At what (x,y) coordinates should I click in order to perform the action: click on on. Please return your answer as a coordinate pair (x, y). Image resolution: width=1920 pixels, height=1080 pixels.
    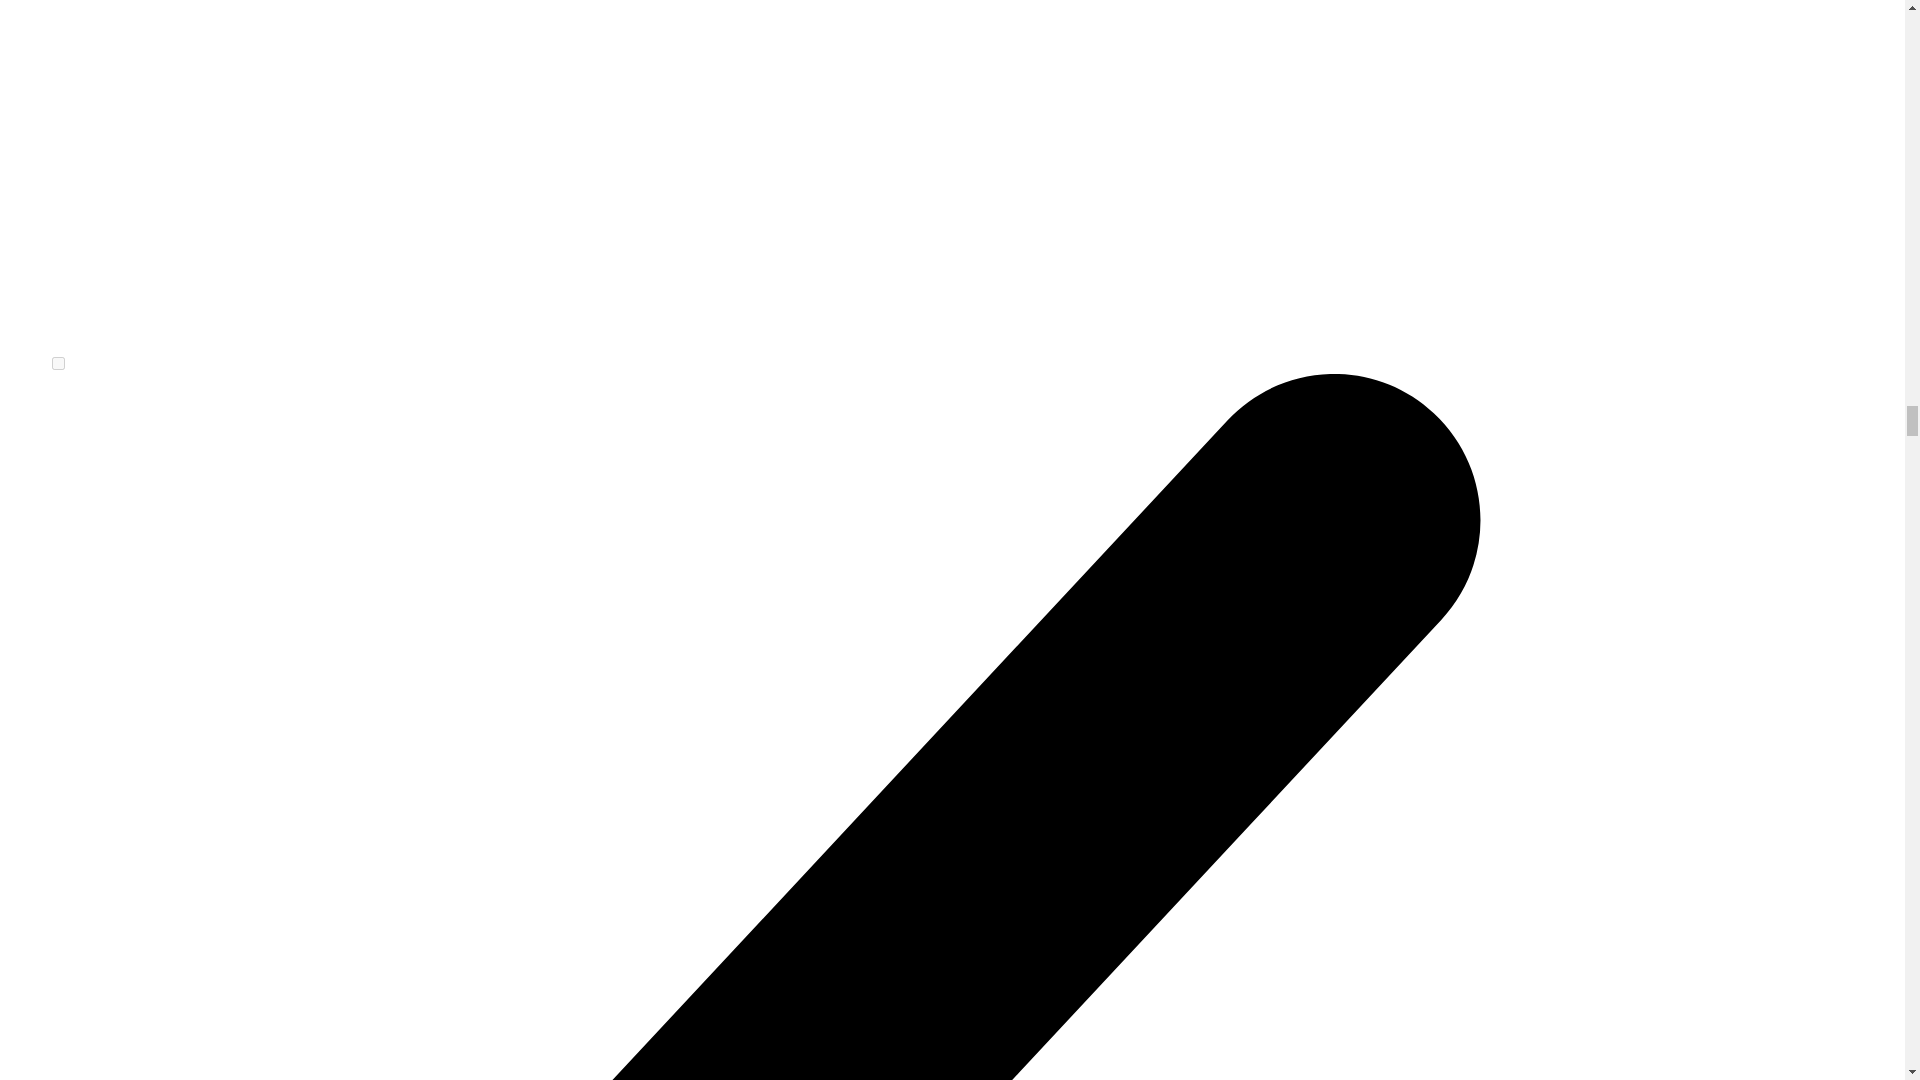
    Looking at the image, I should click on (58, 364).